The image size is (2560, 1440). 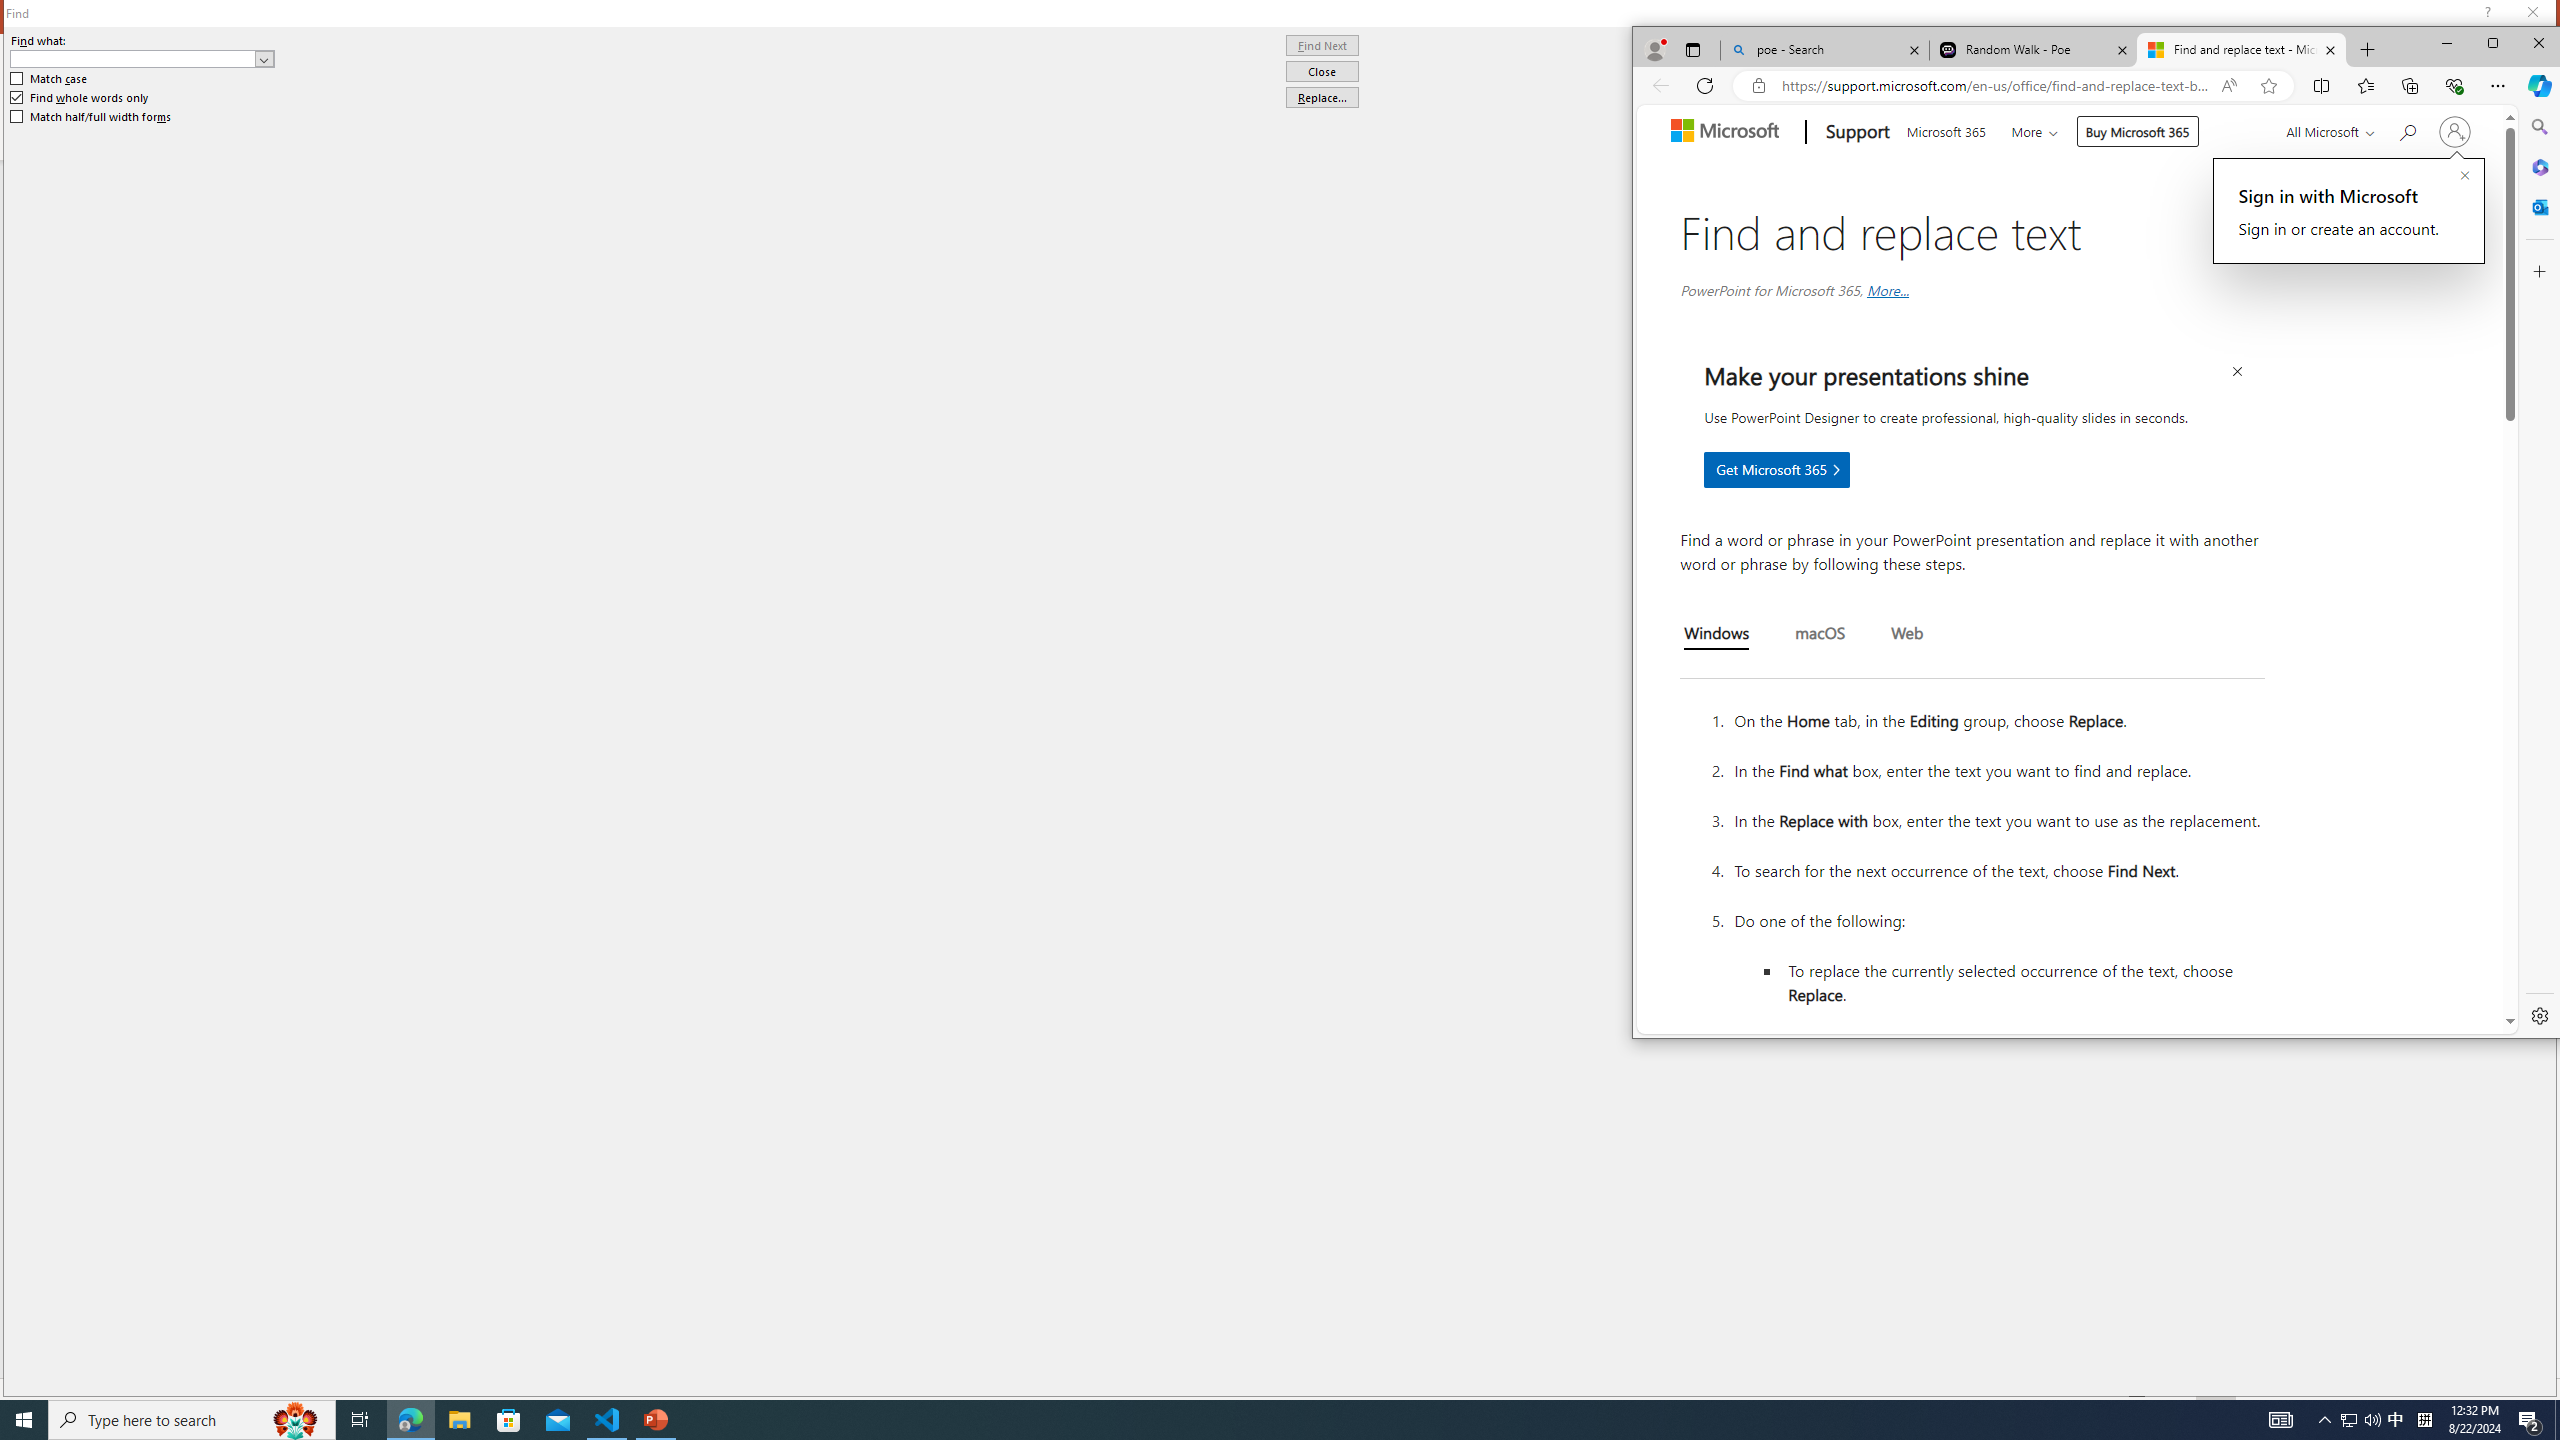 What do you see at coordinates (2455, 132) in the screenshot?
I see `Sign in to your account` at bounding box center [2455, 132].